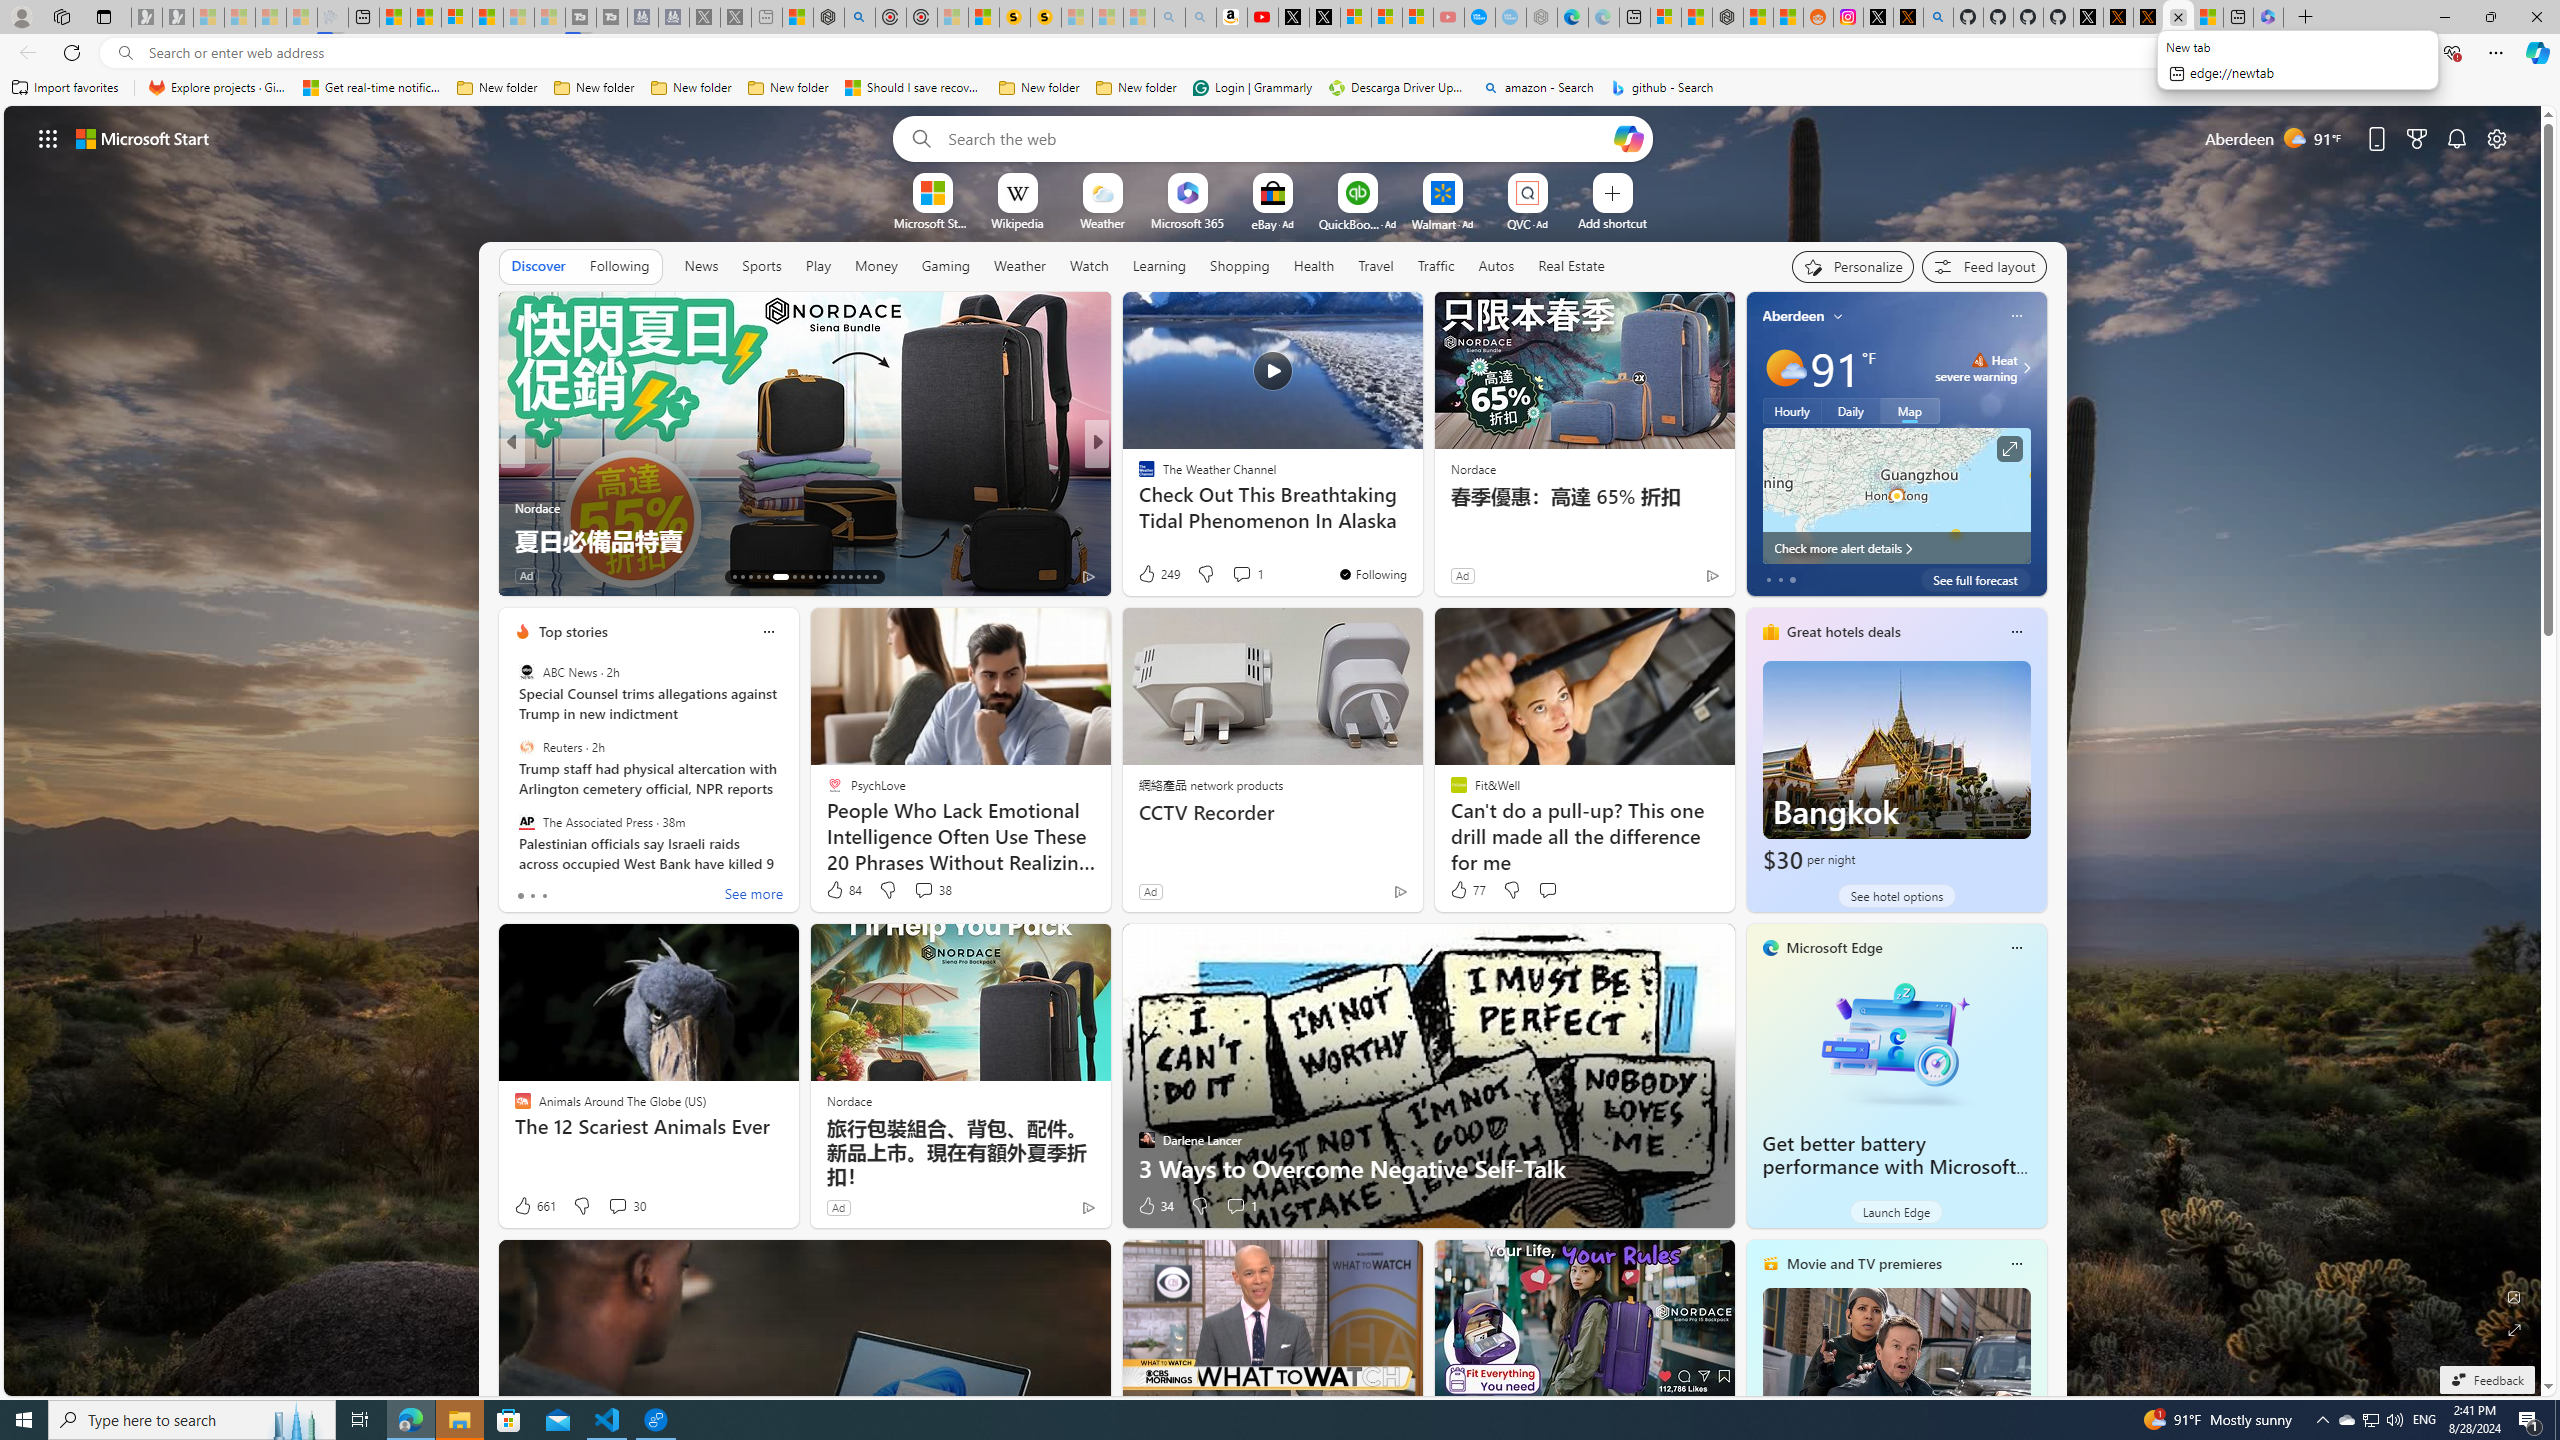 The width and height of the screenshot is (2560, 1440). I want to click on Health, so click(1313, 266).